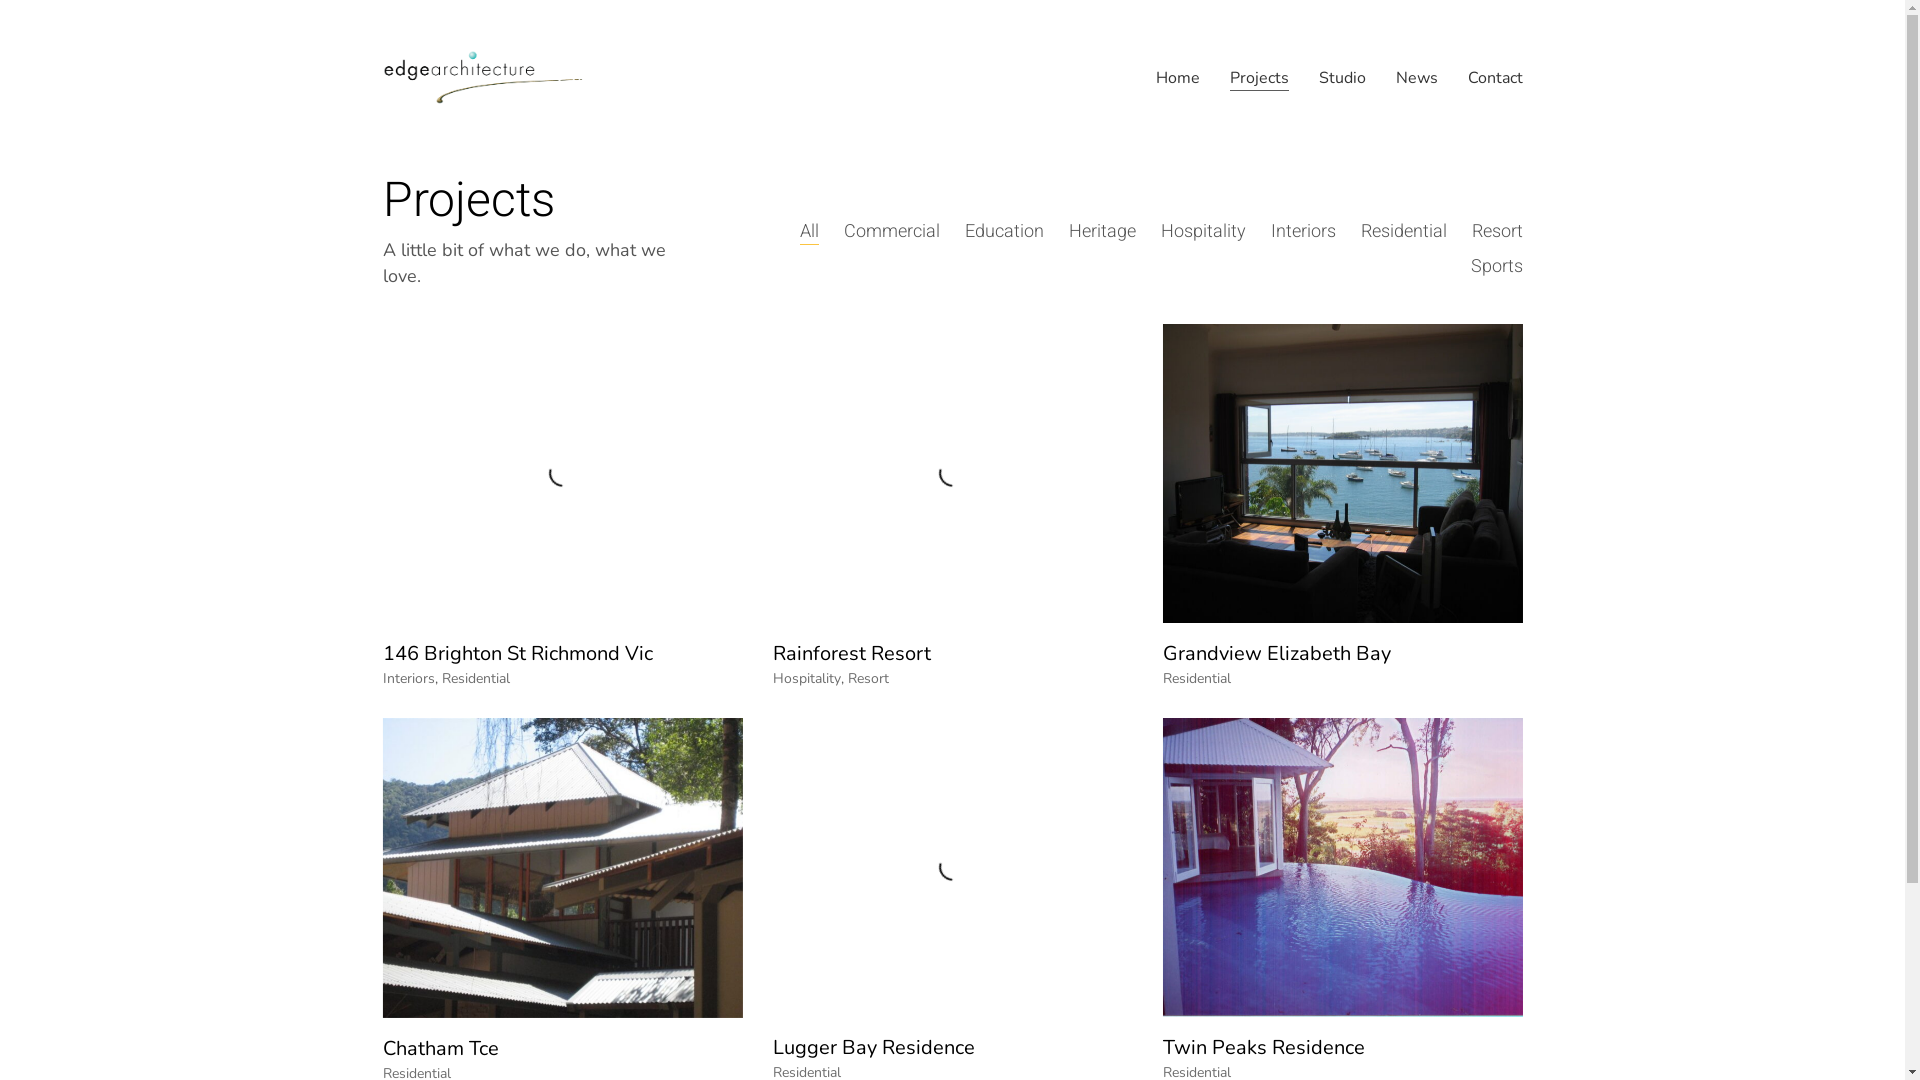 The image size is (1920, 1080). I want to click on Hospitality, so click(1202, 232).